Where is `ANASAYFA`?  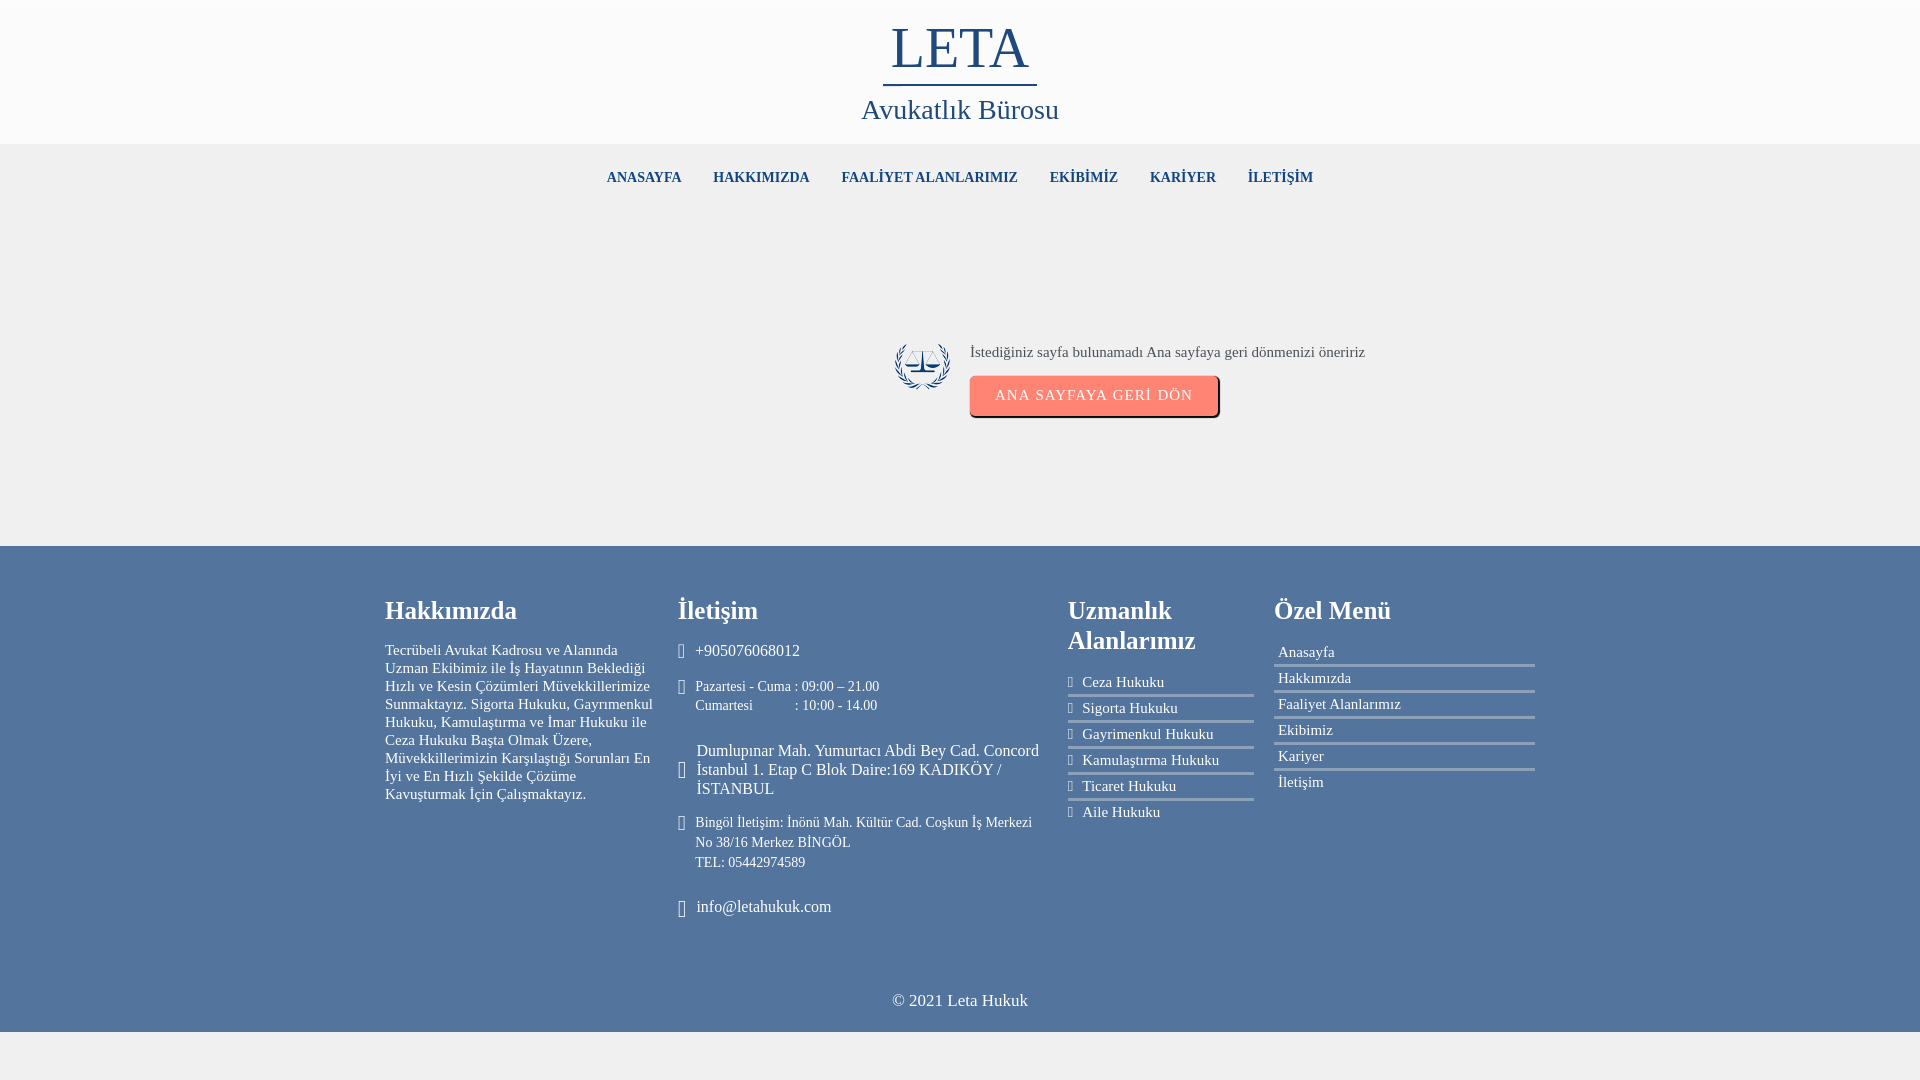
ANASAYFA is located at coordinates (644, 178).